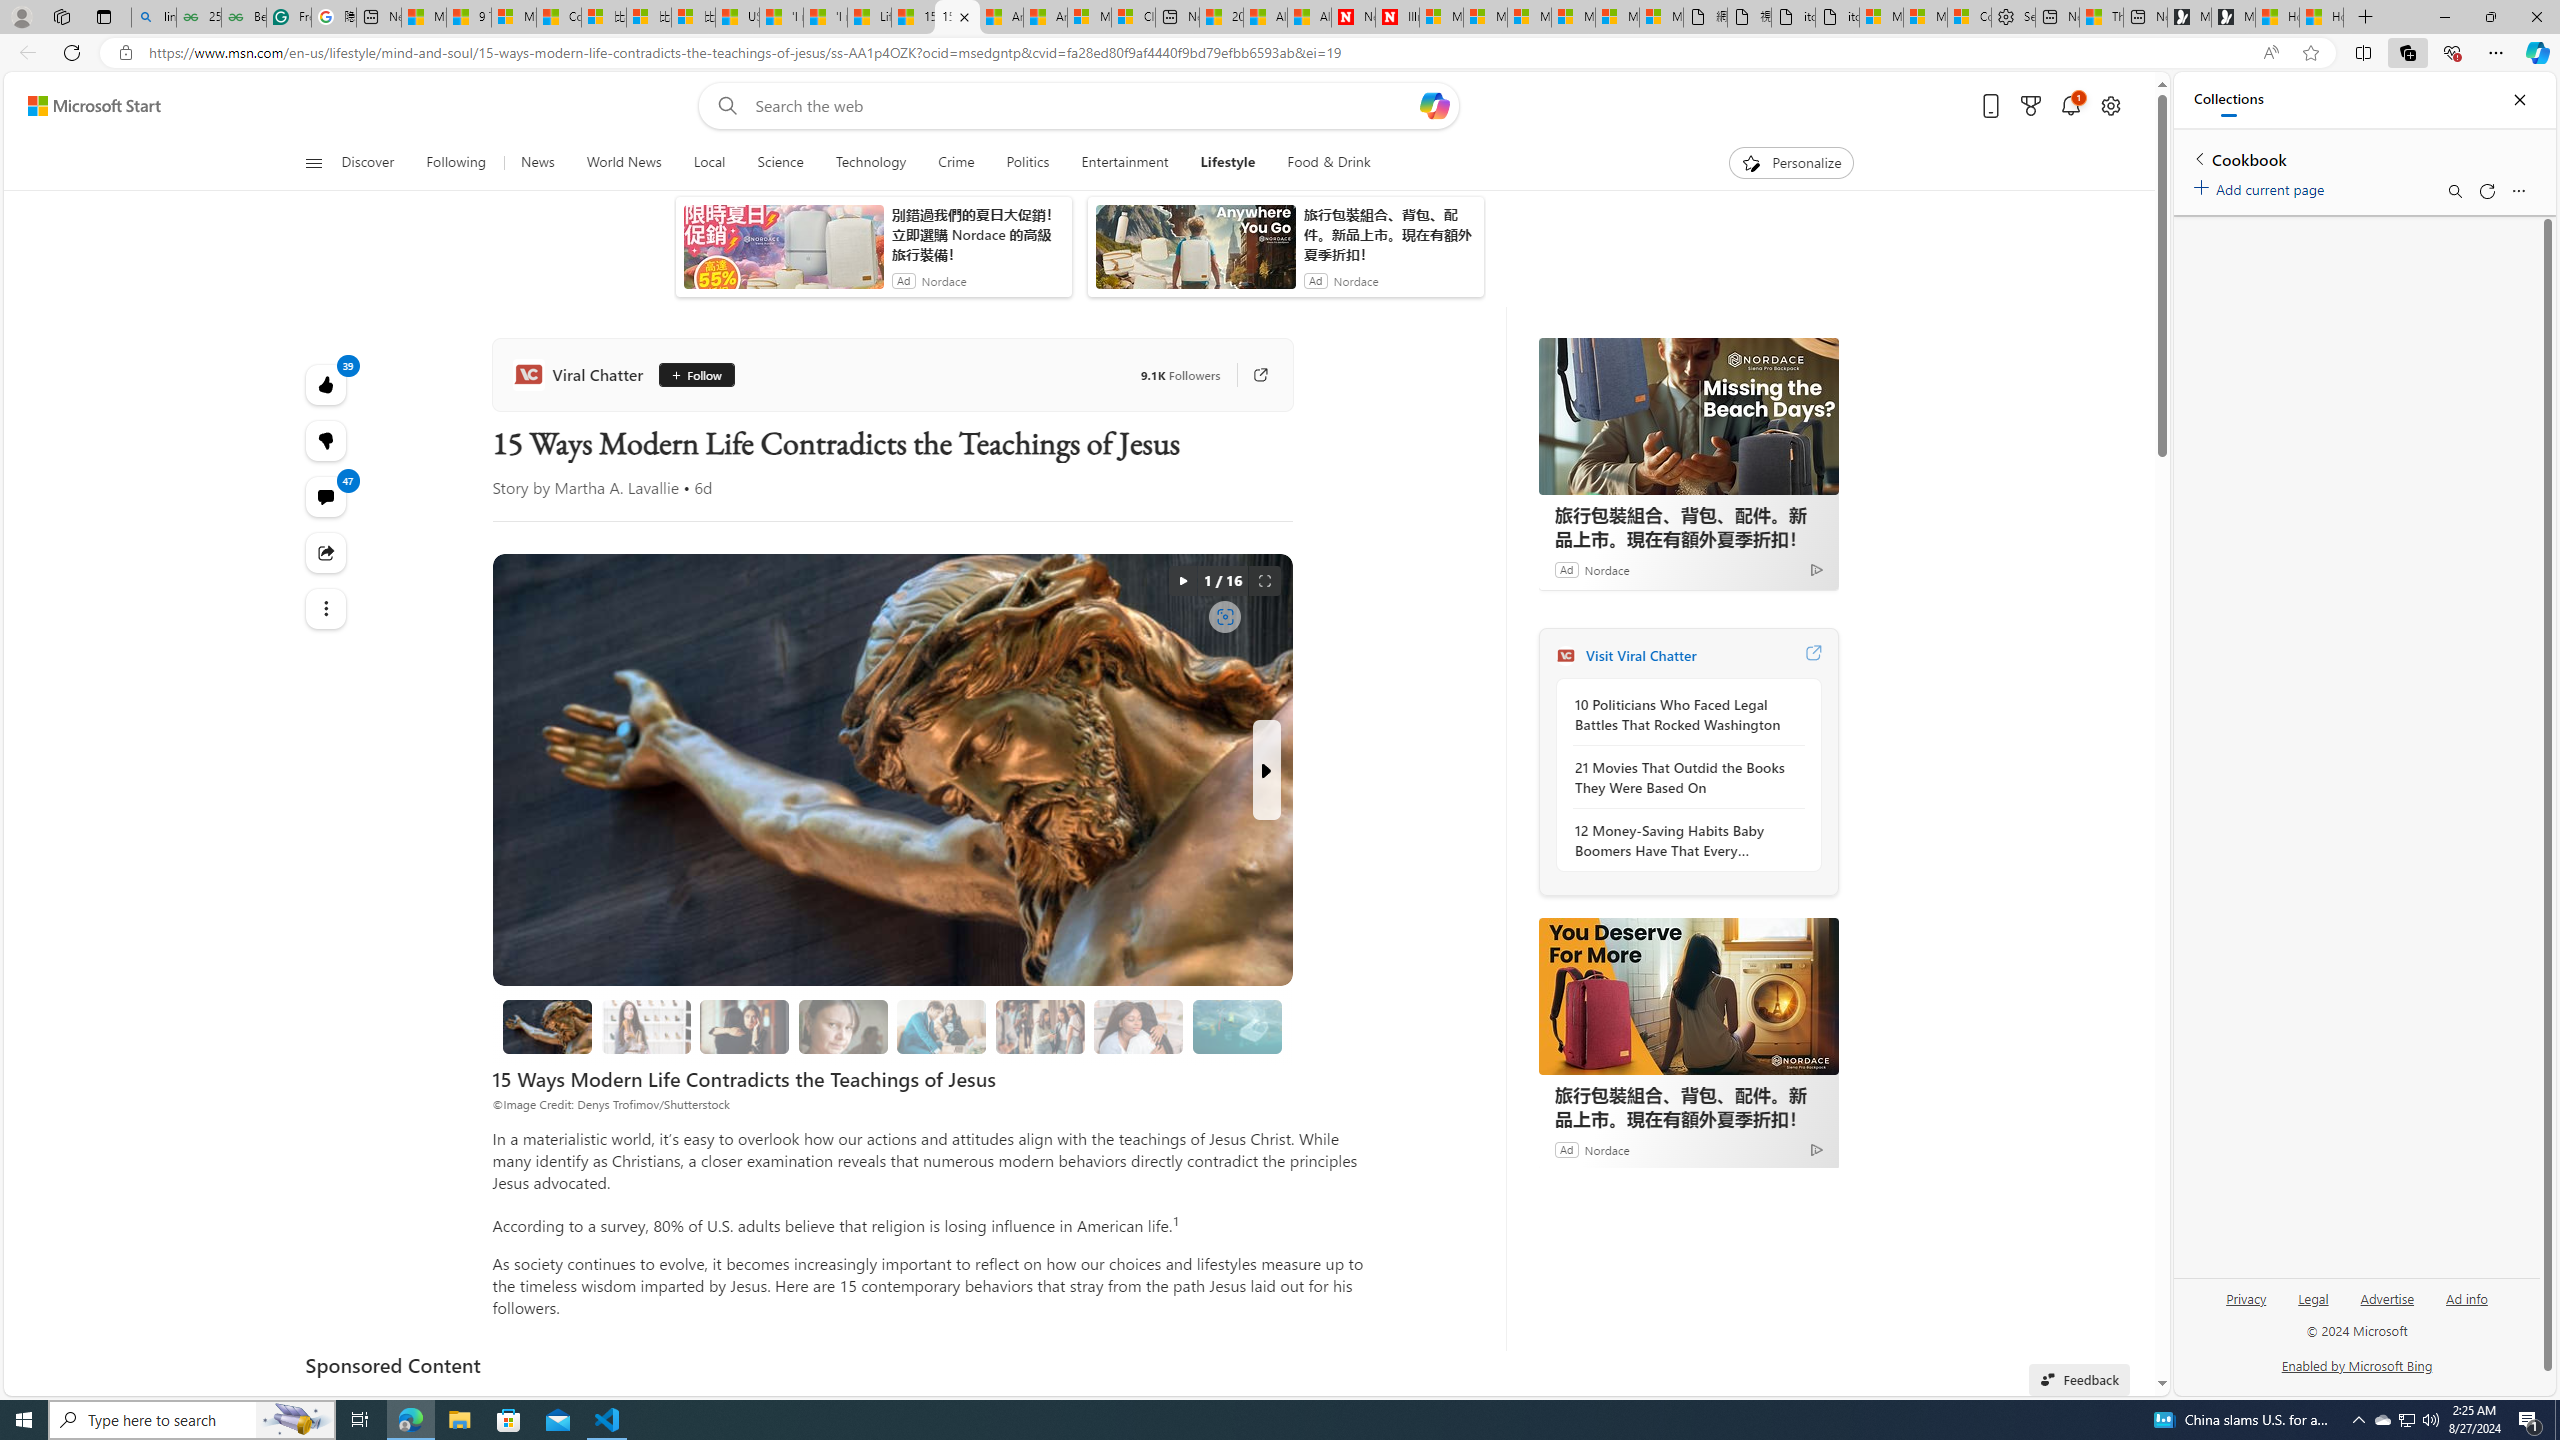 The width and height of the screenshot is (2560, 1440). I want to click on Food & Drink, so click(1330, 163).